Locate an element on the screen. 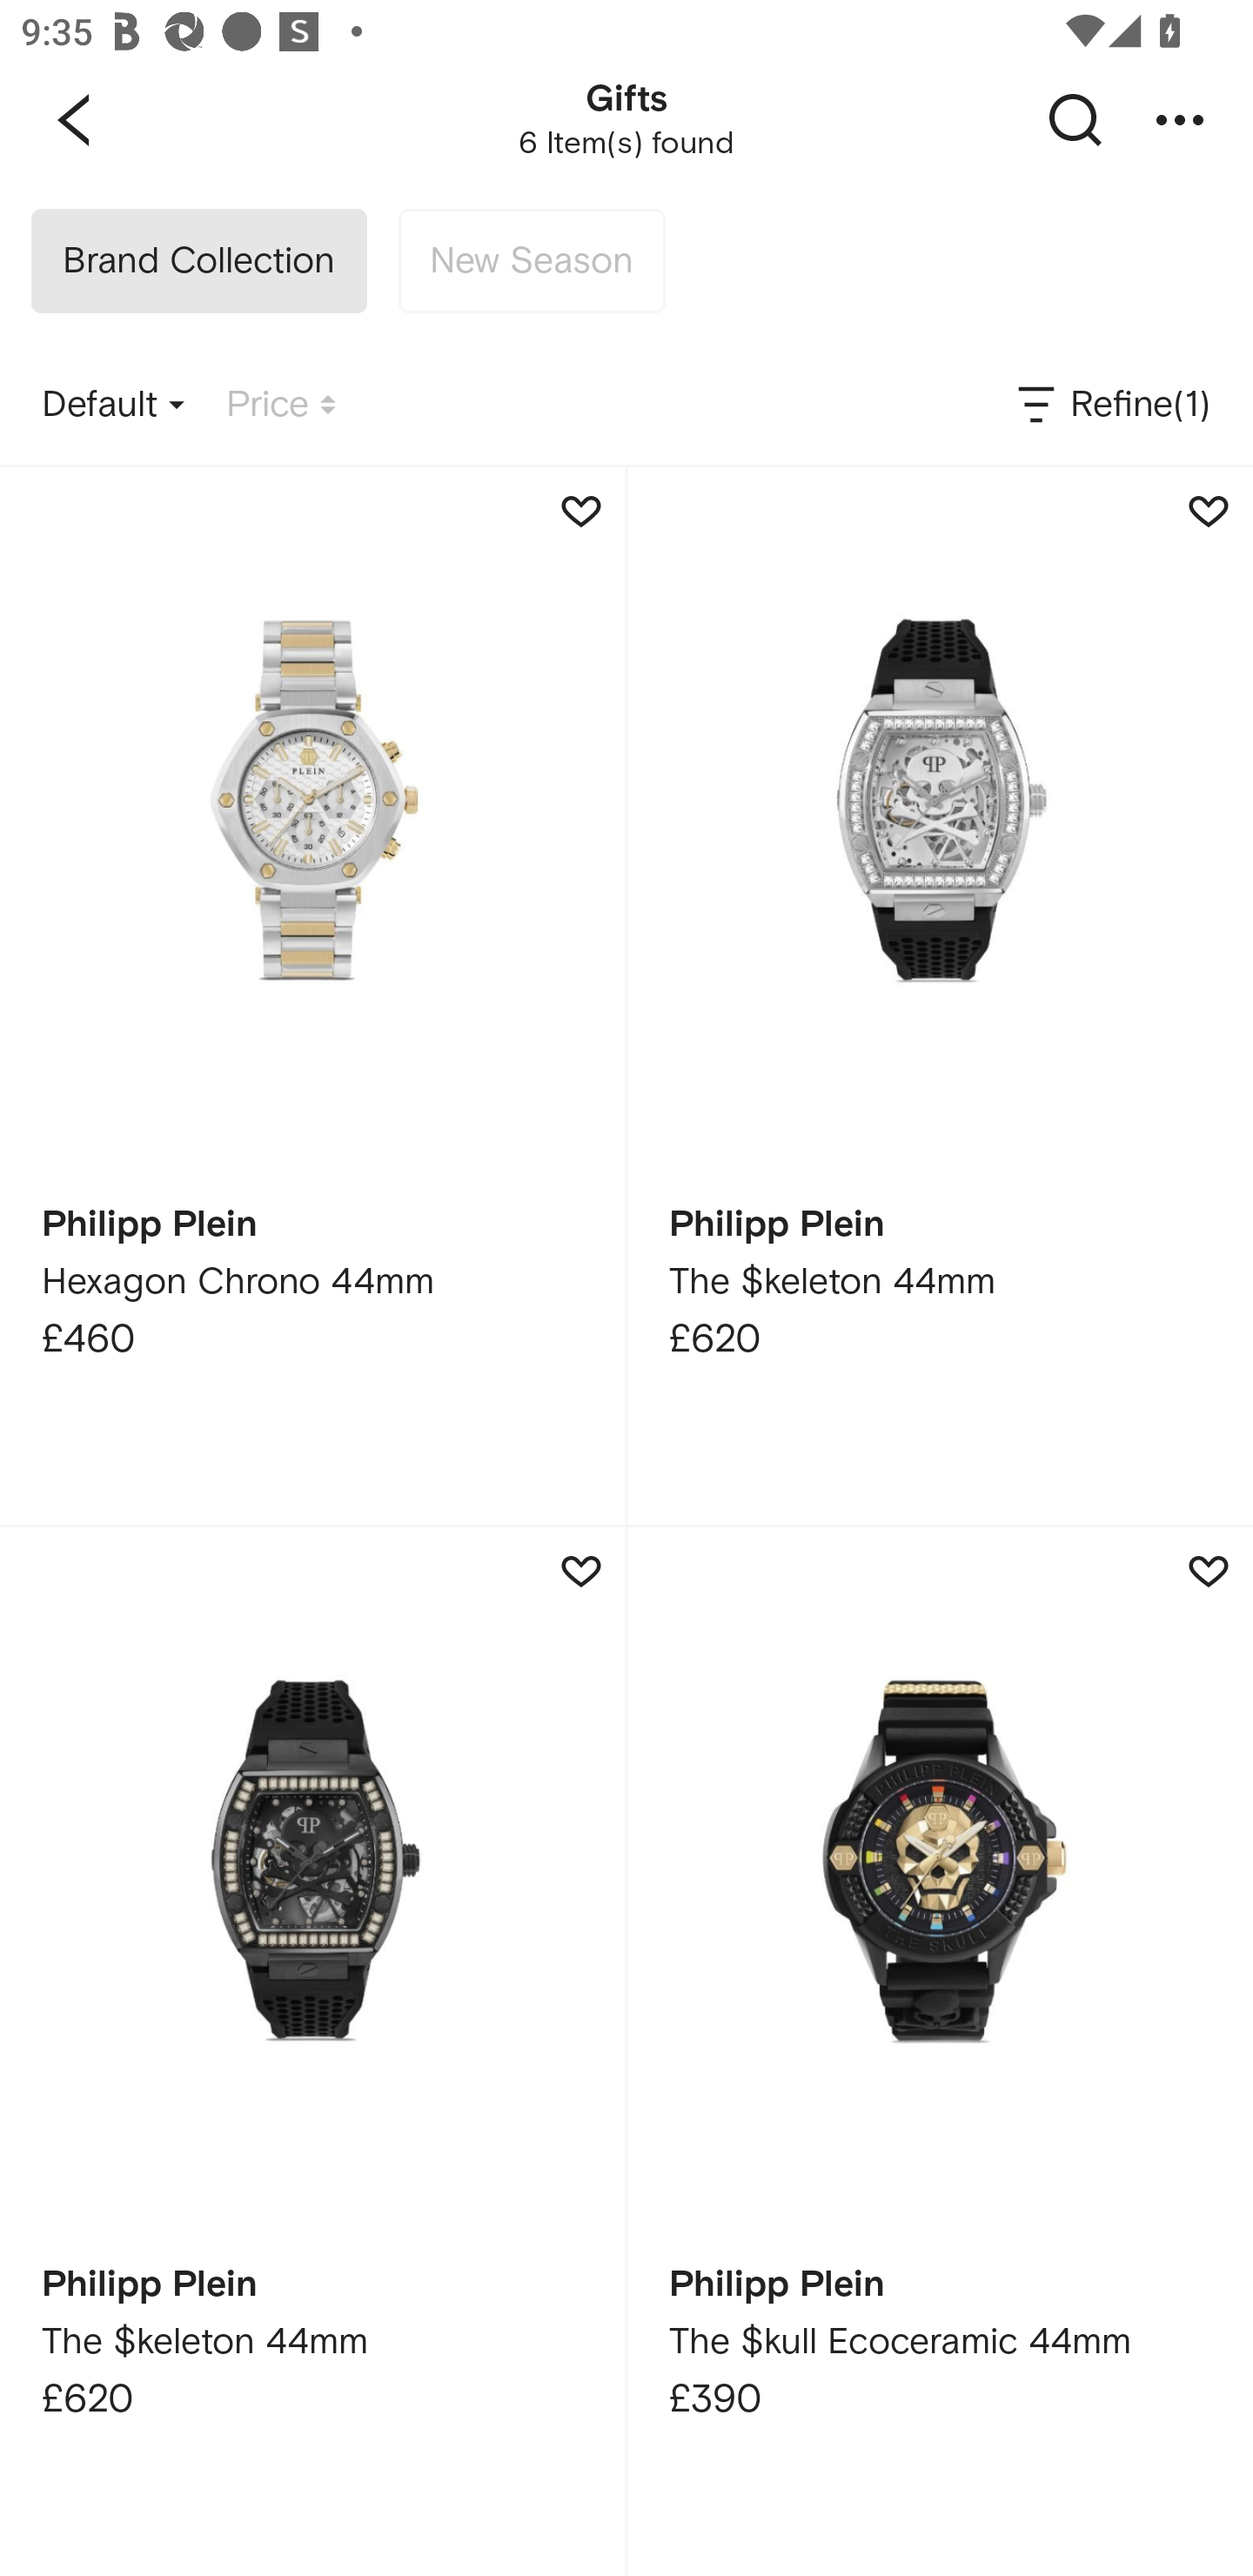 This screenshot has height=2576, width=1253. Price is located at coordinates (281, 406).